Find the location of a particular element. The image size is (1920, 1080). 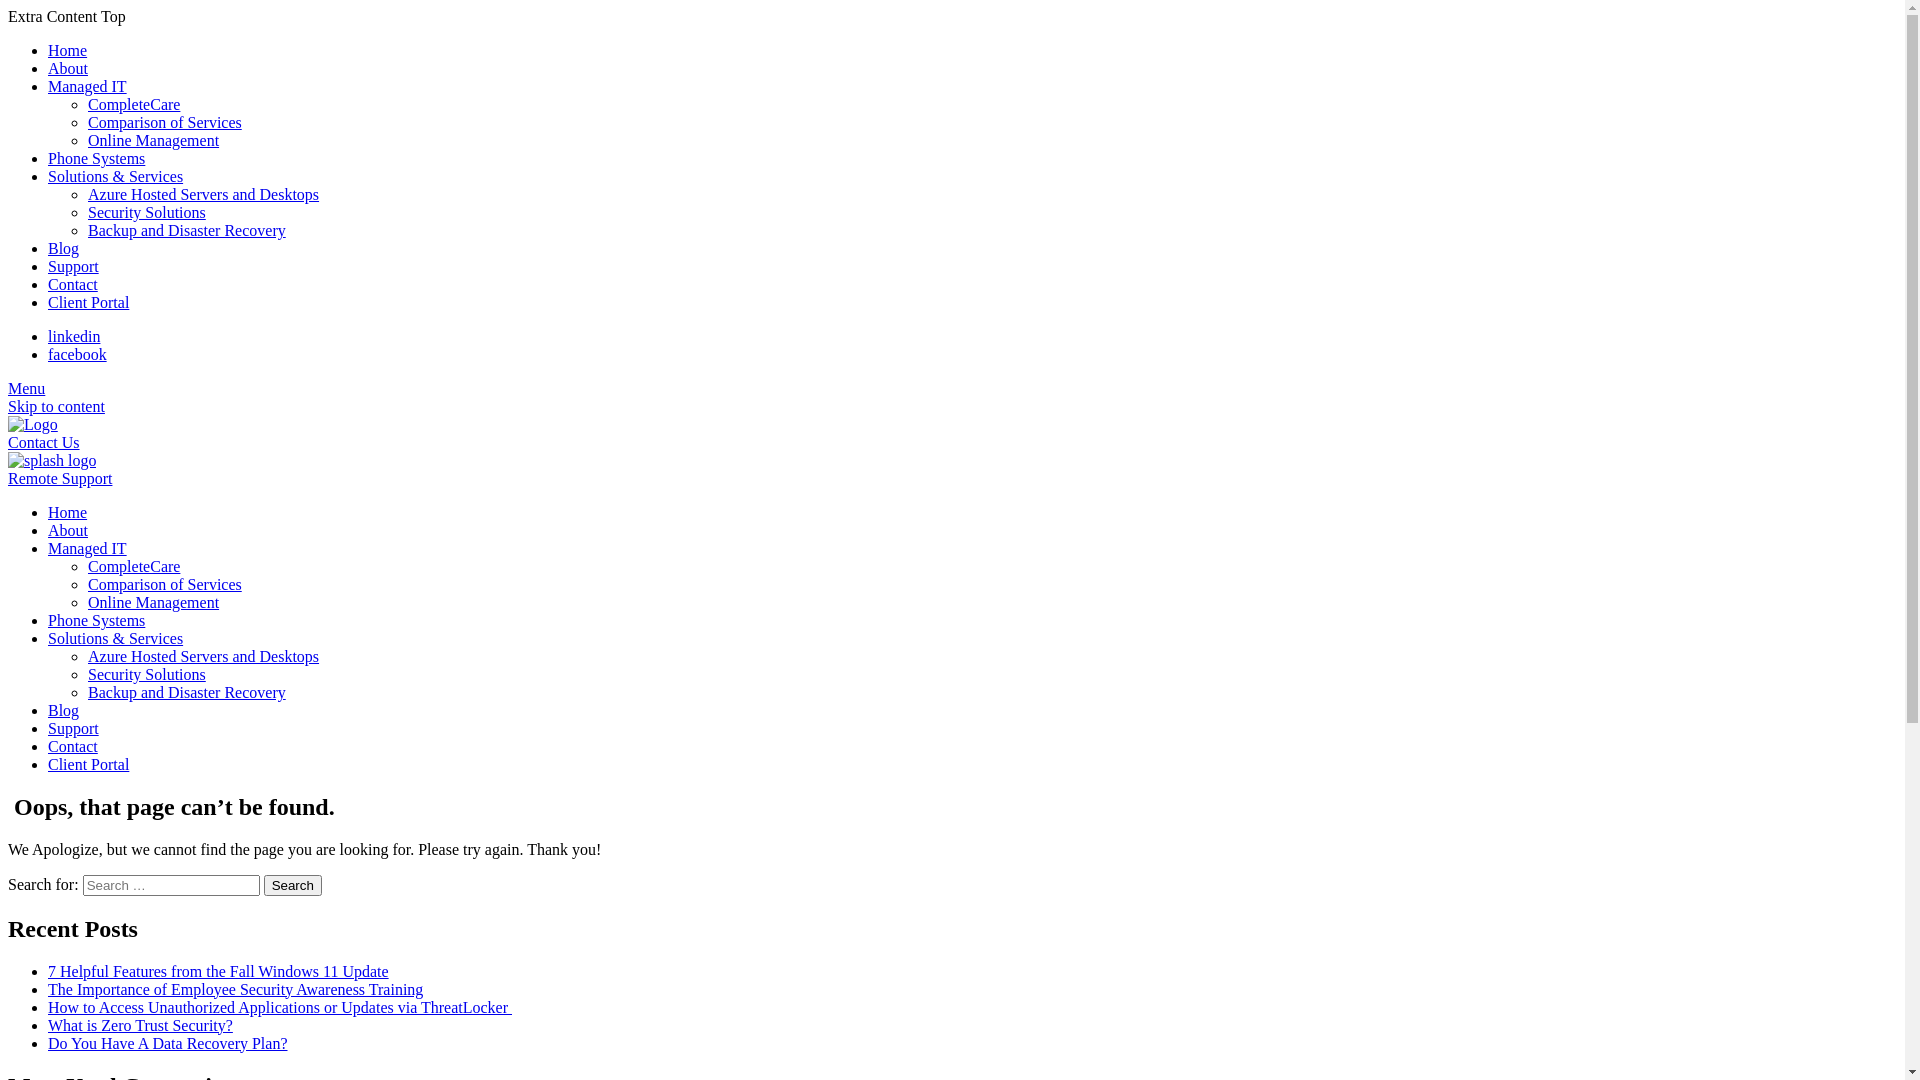

Blog is located at coordinates (64, 248).